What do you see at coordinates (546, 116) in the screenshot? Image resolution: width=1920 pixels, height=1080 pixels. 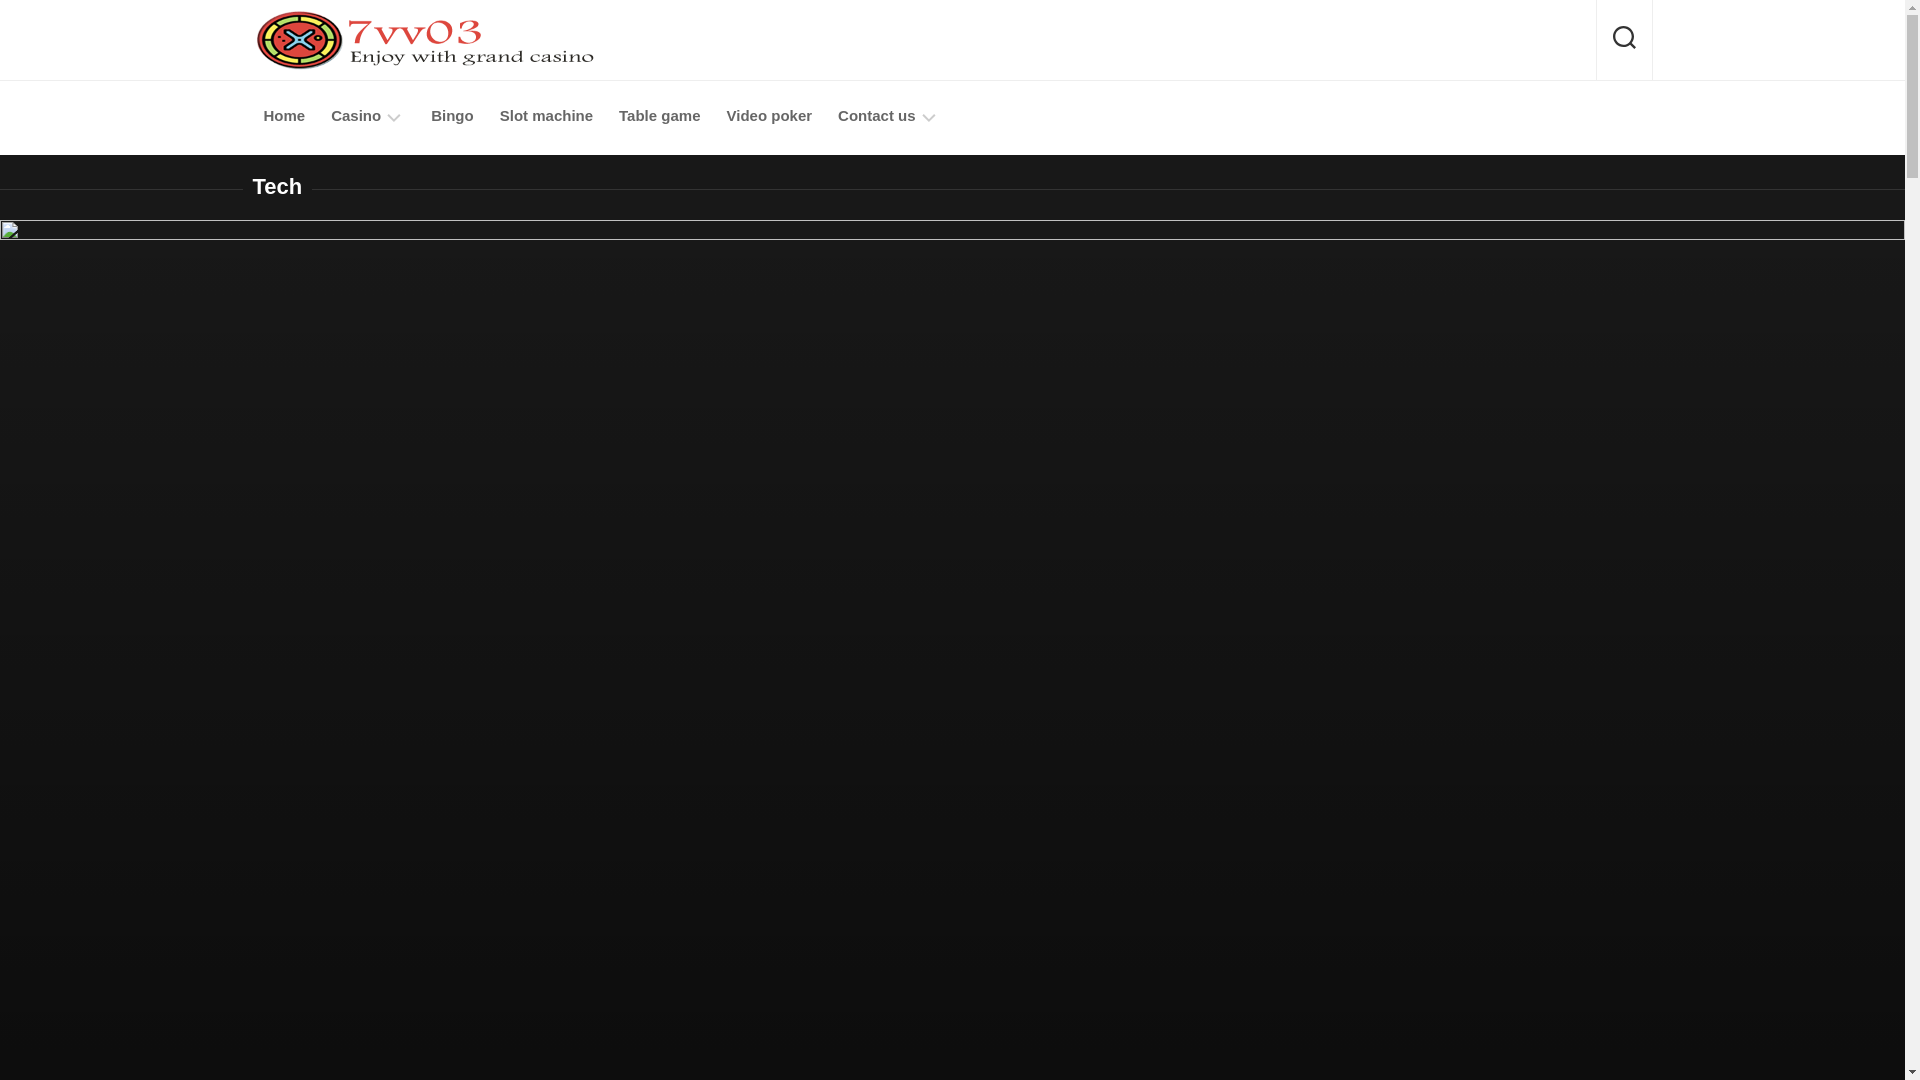 I see `Slot machine` at bounding box center [546, 116].